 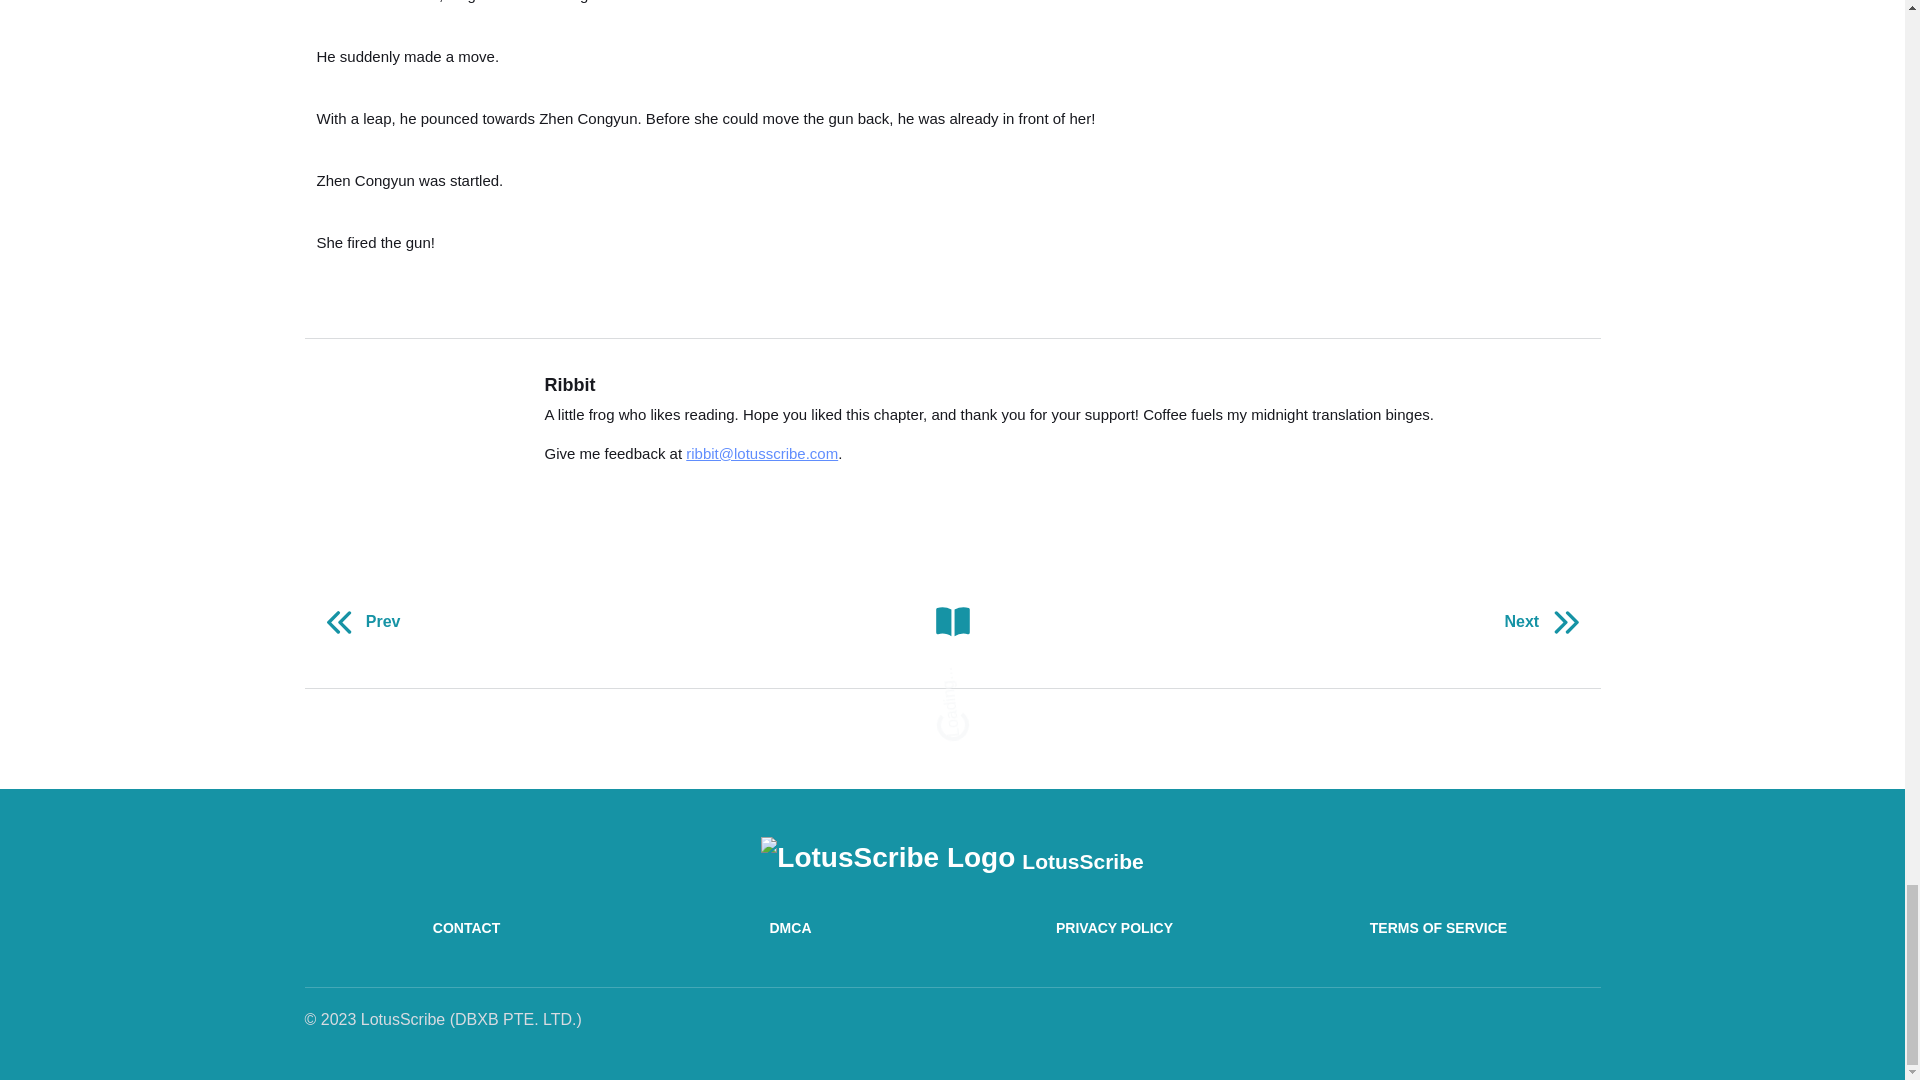 What do you see at coordinates (358, 622) in the screenshot?
I see ` Prev` at bounding box center [358, 622].